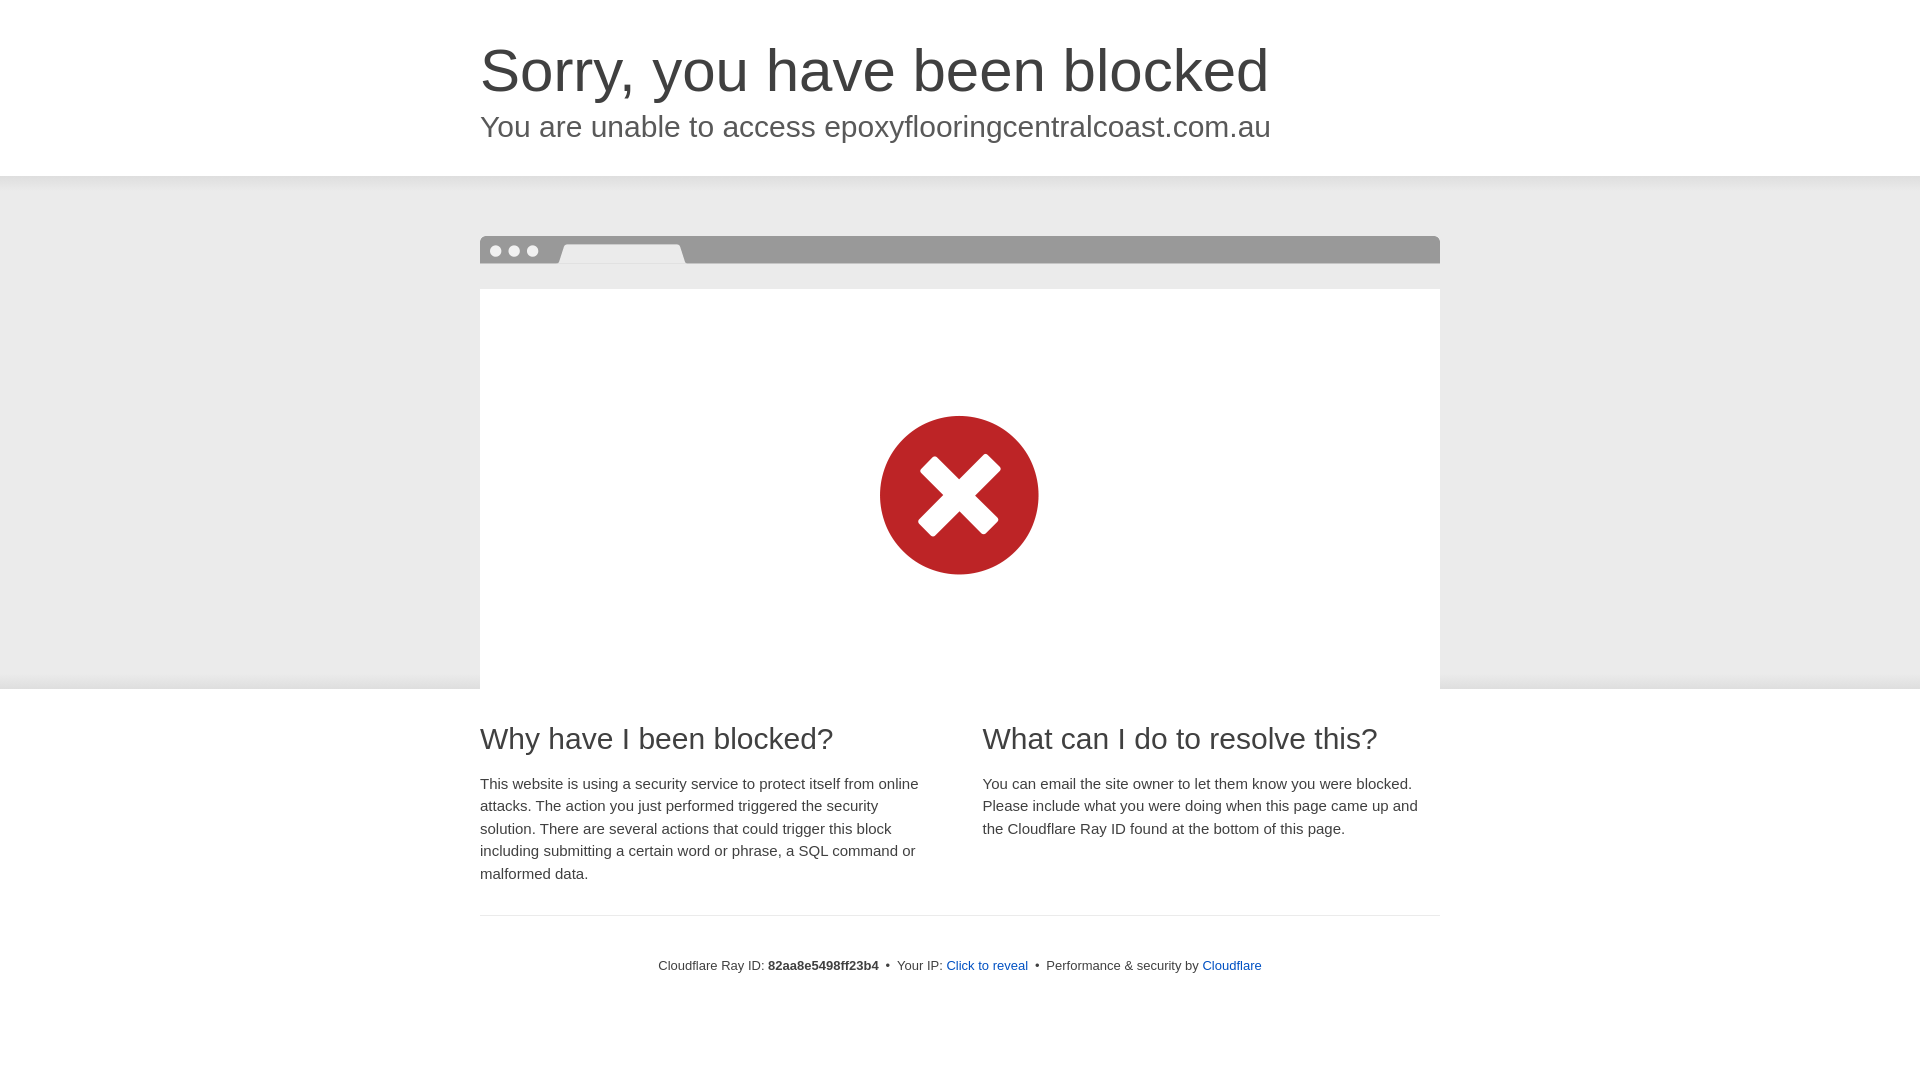  I want to click on Click to reveal, so click(987, 966).